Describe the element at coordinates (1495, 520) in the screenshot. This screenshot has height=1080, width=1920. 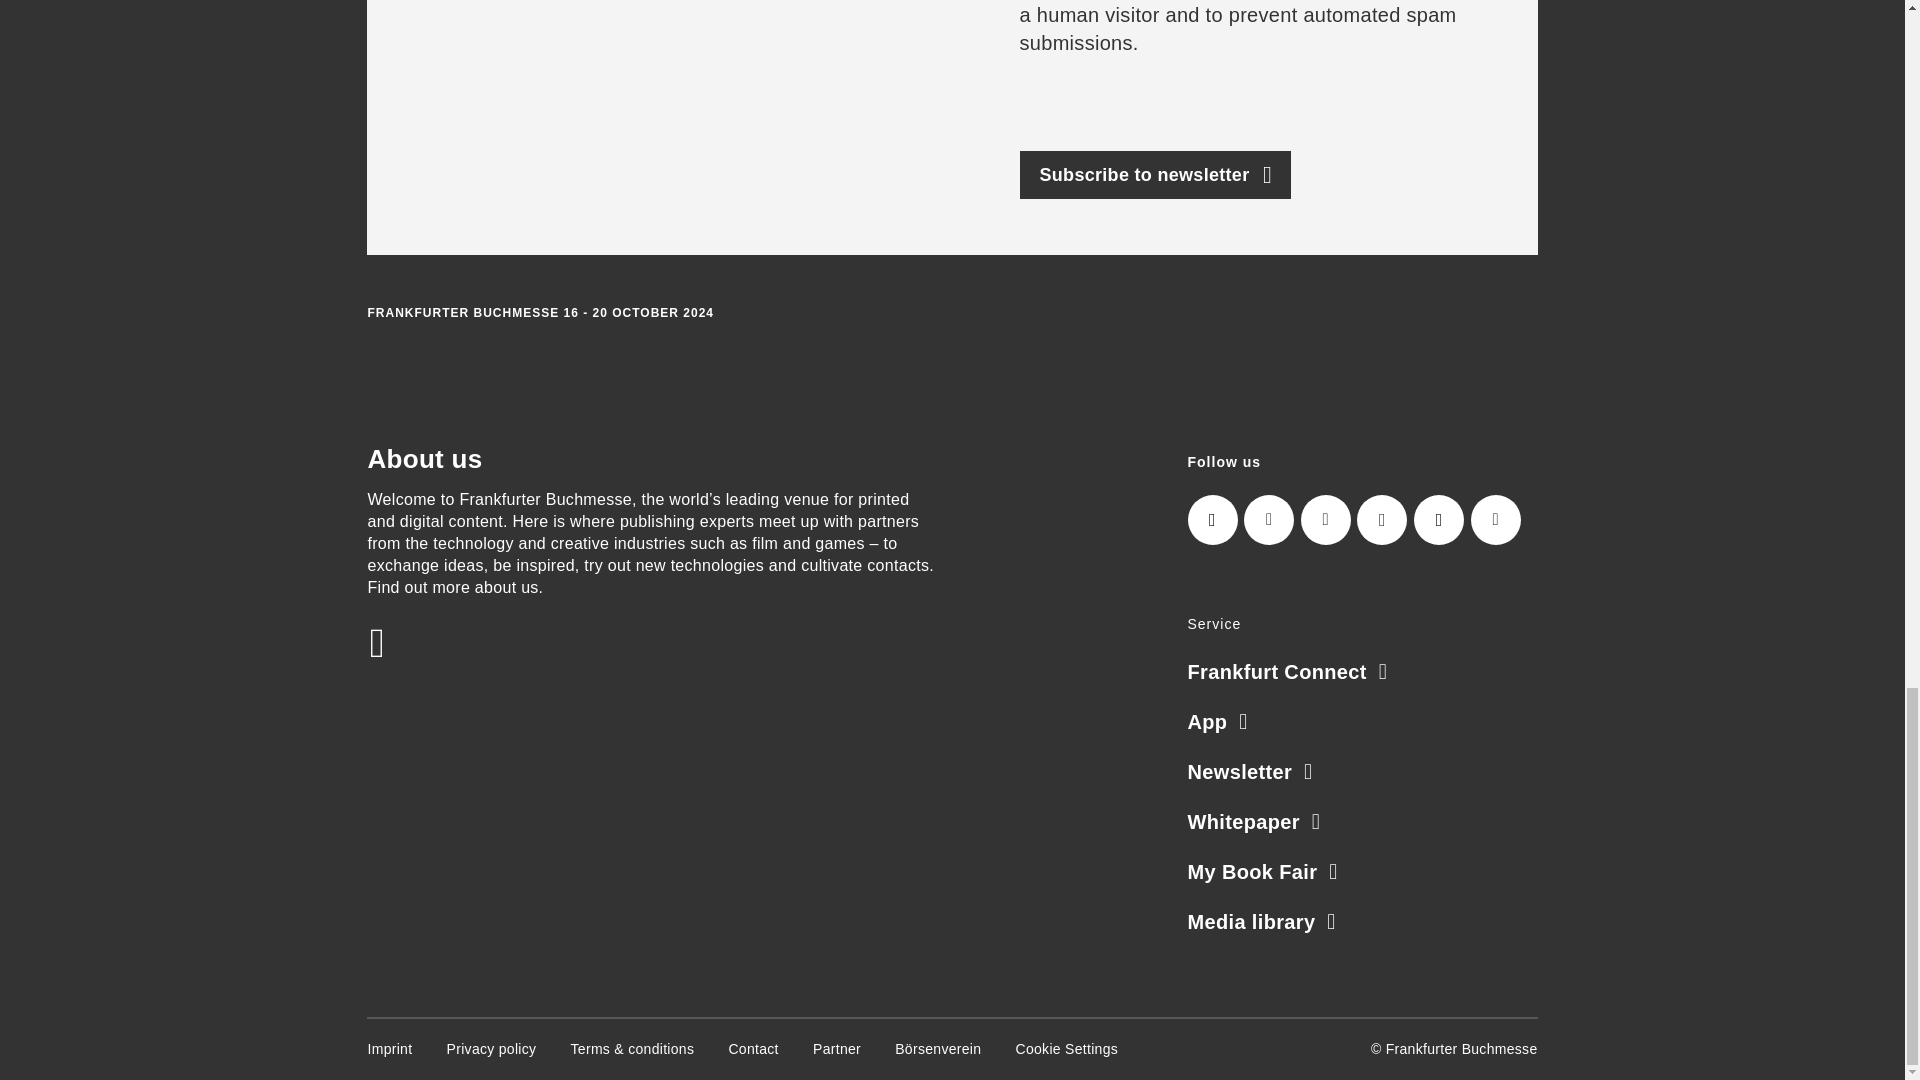
I see `Youtube` at that location.